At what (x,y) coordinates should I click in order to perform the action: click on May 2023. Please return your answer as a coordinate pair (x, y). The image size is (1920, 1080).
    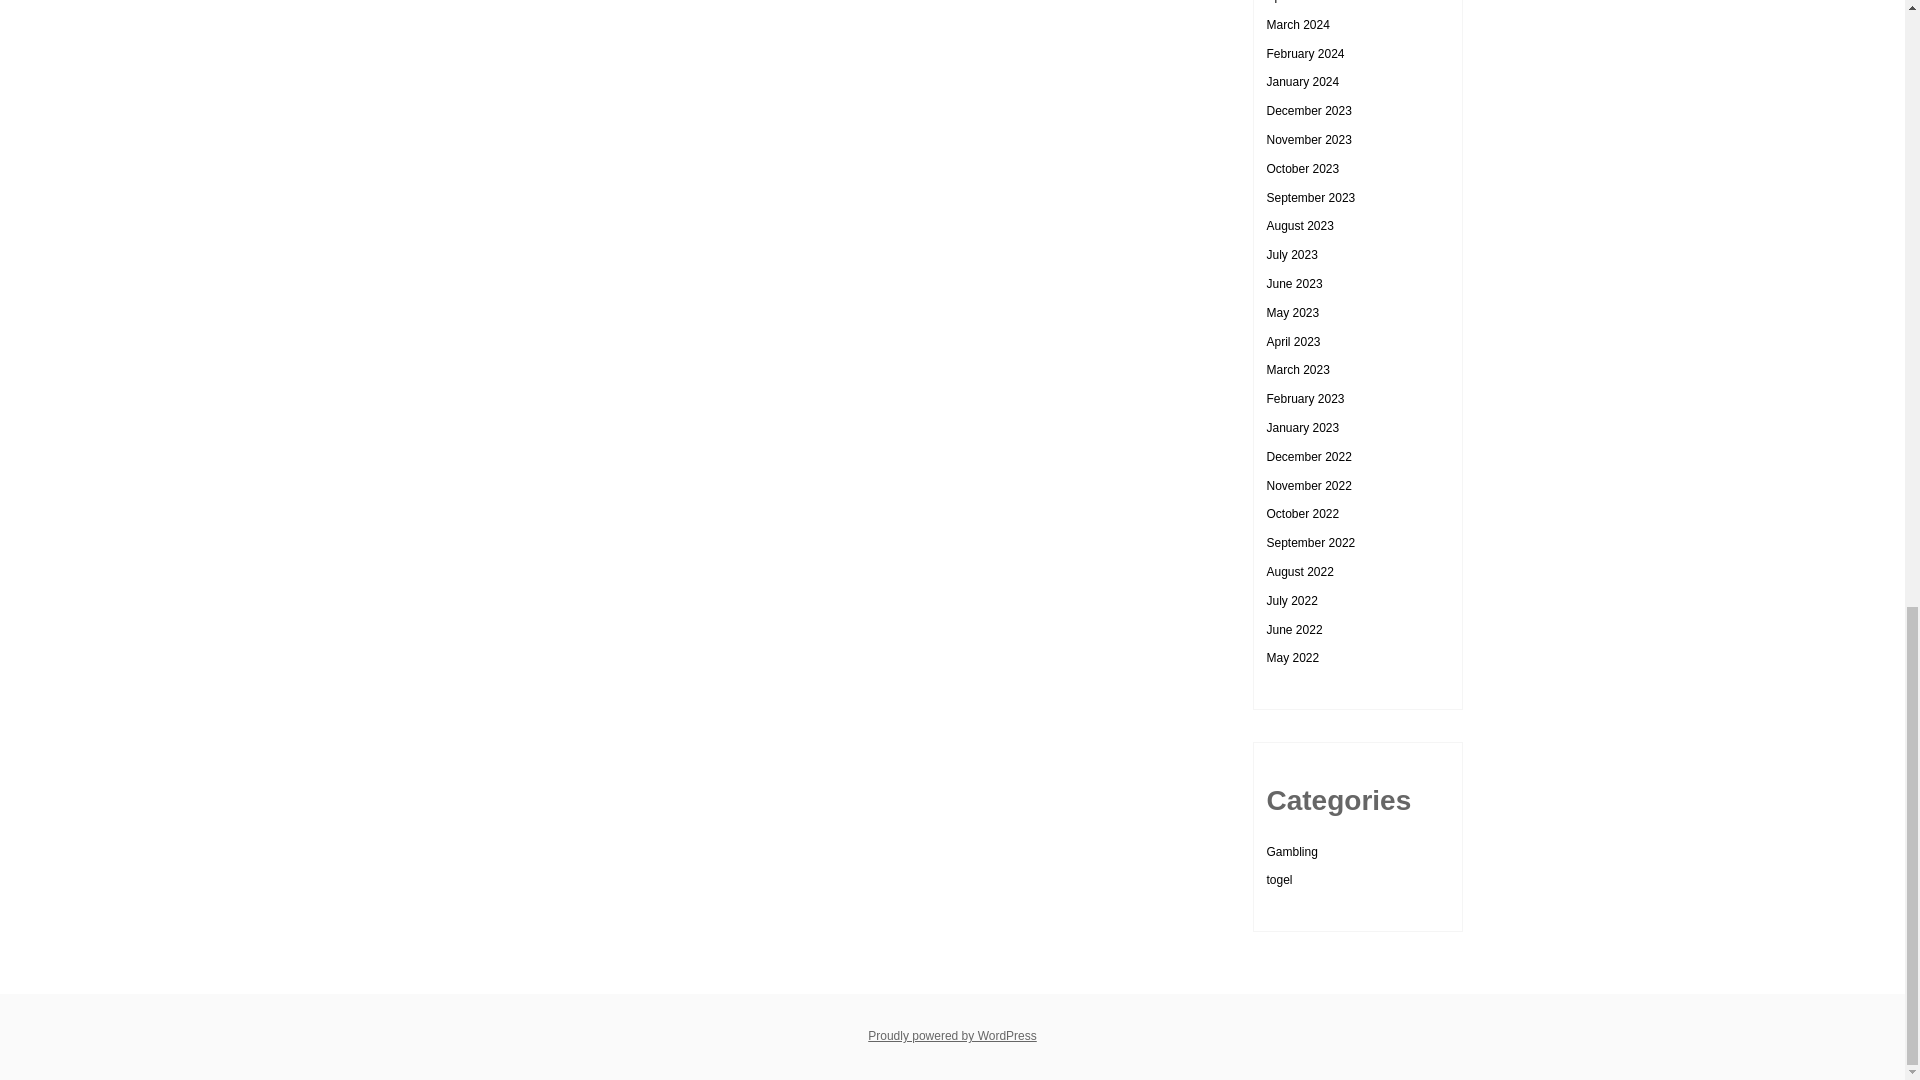
    Looking at the image, I should click on (1292, 312).